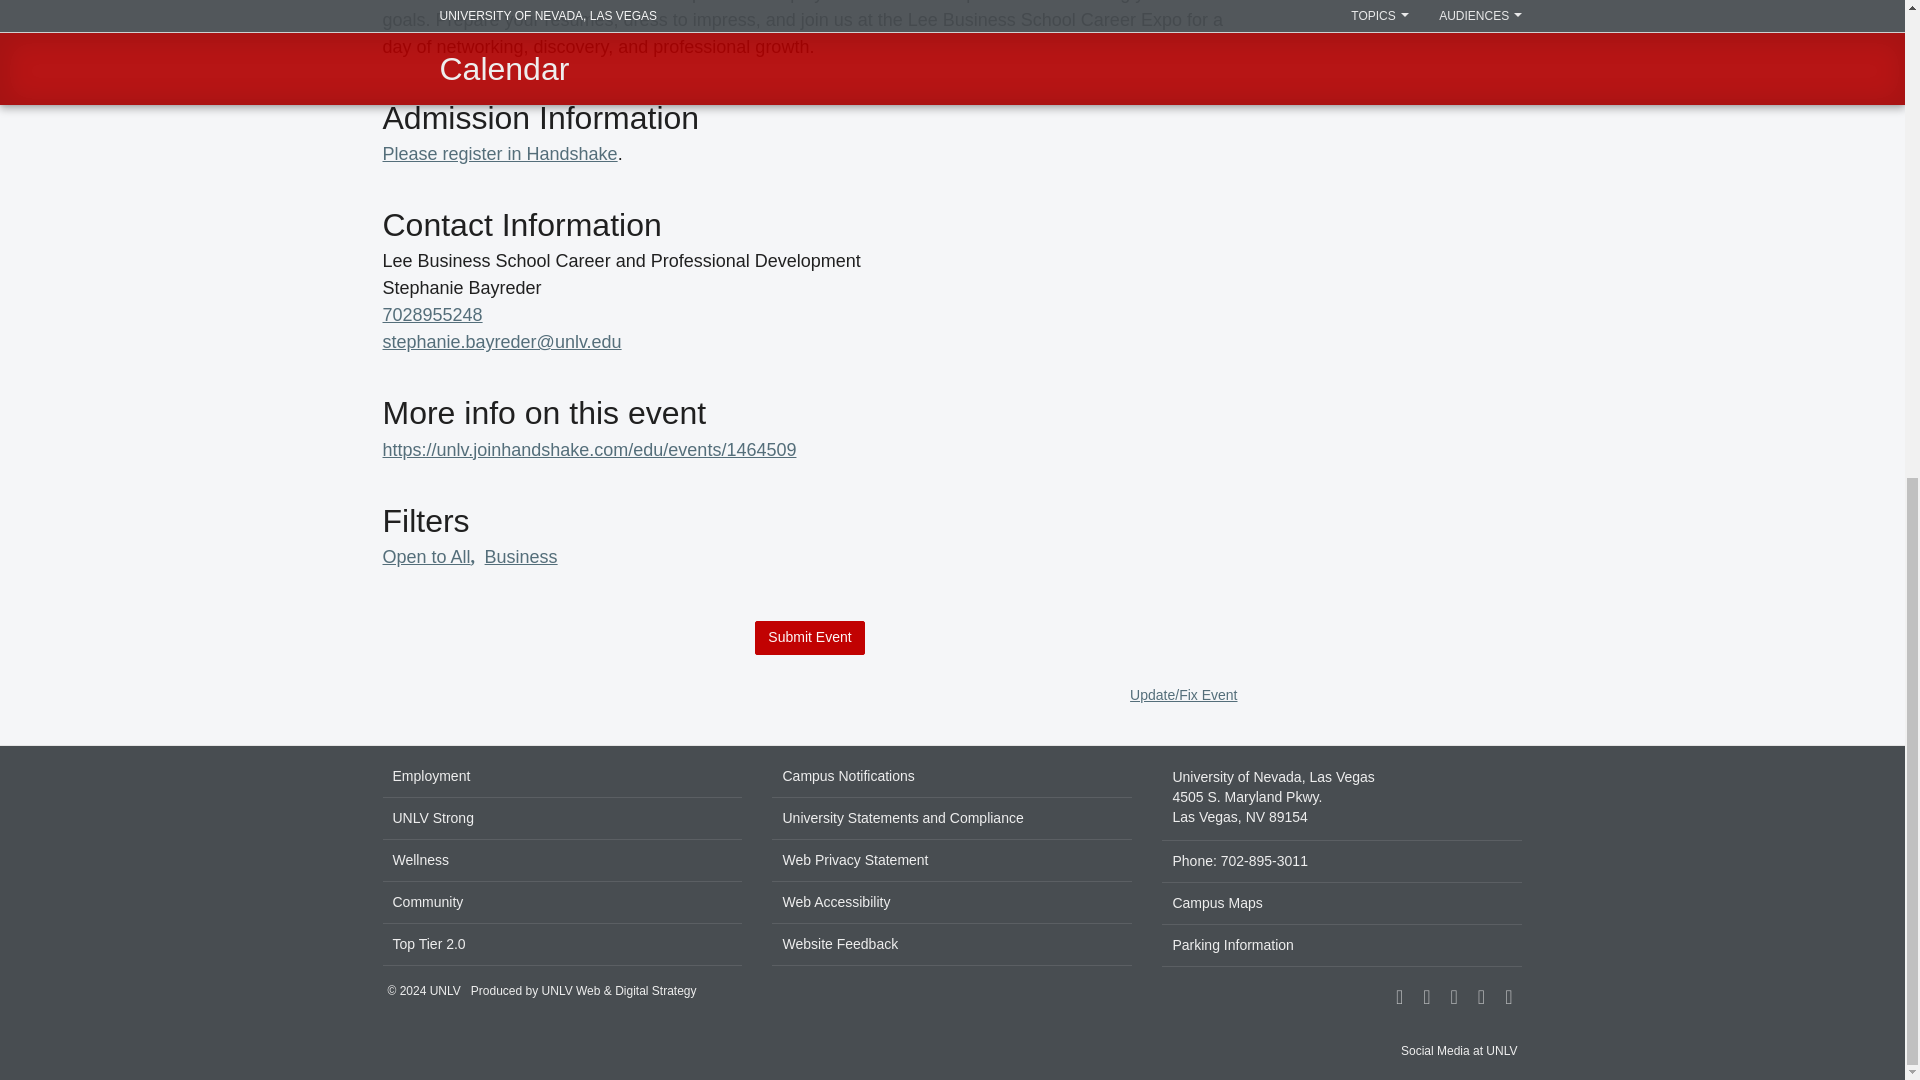 Image resolution: width=1920 pixels, height=1080 pixels. I want to click on Watch us on YouTube, so click(1508, 998).